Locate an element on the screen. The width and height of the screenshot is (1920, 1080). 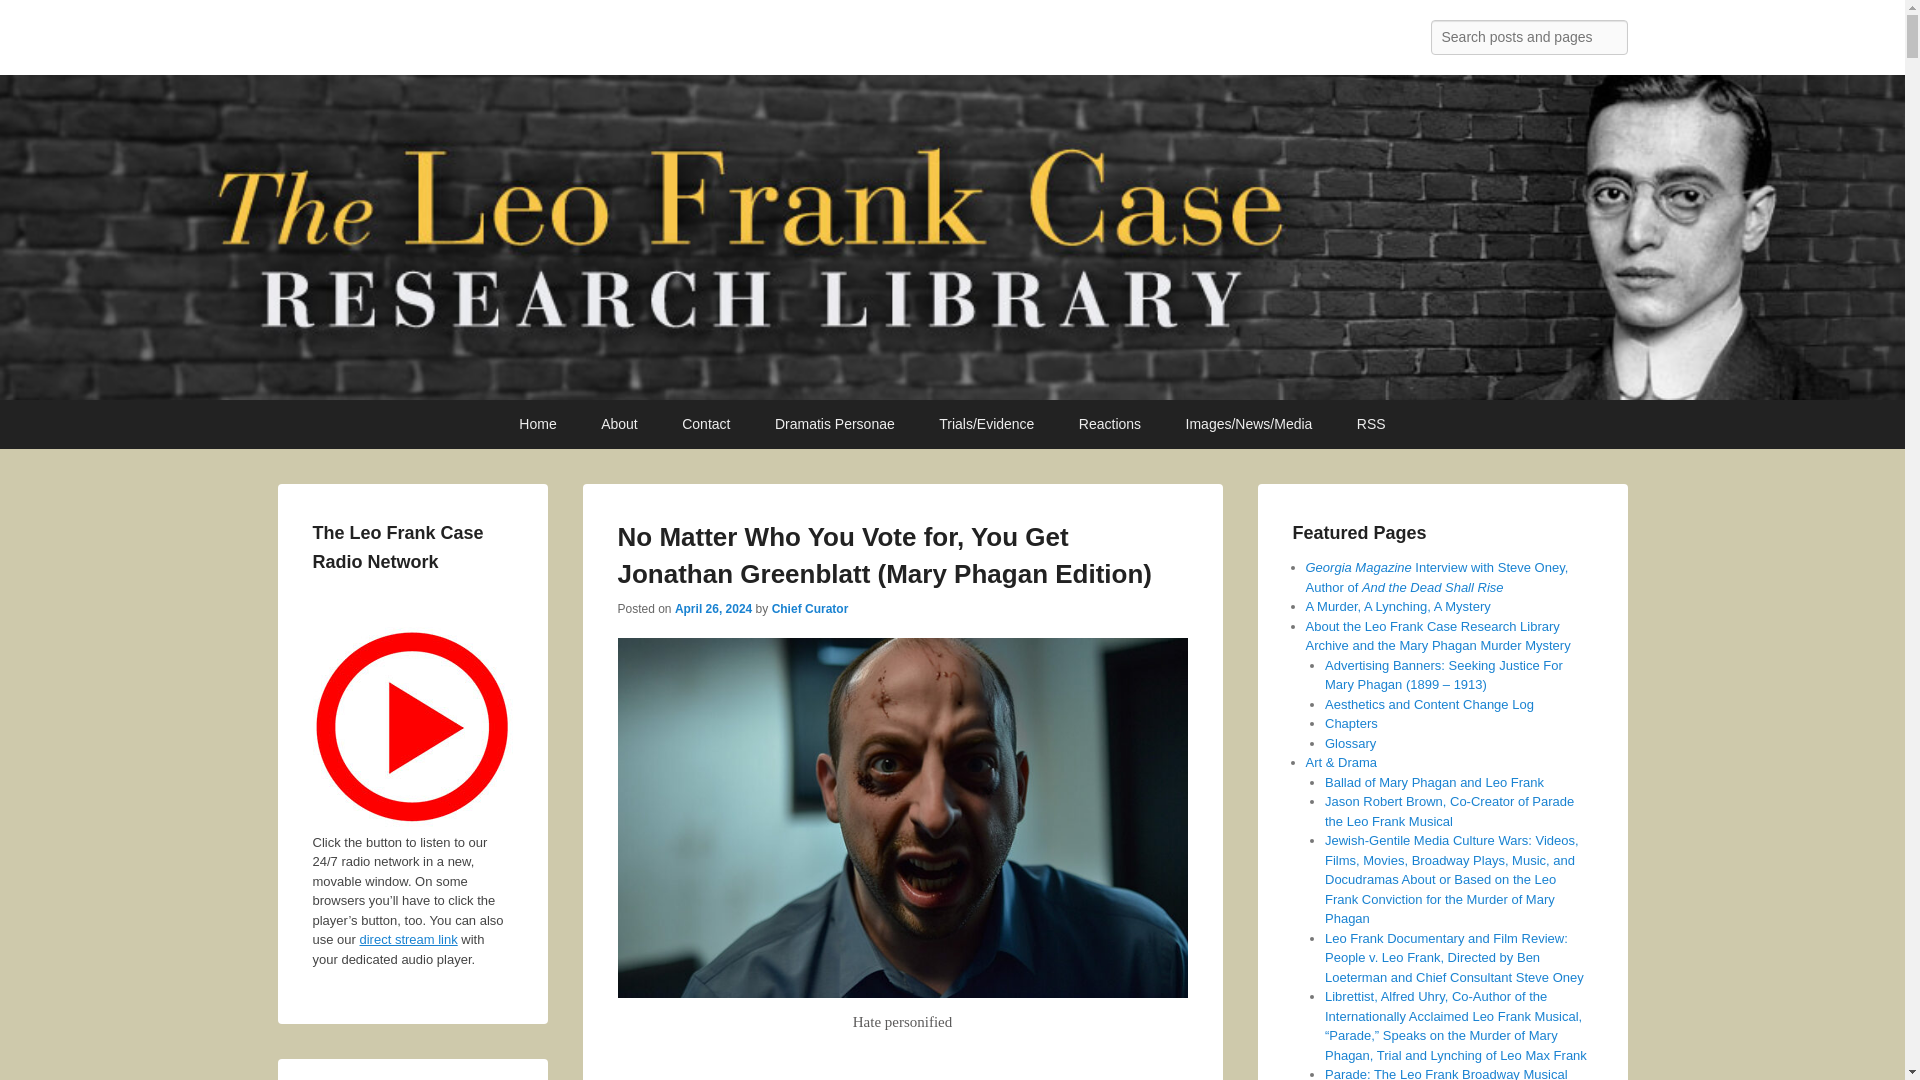
View all posts by Chief Curator is located at coordinates (810, 608).